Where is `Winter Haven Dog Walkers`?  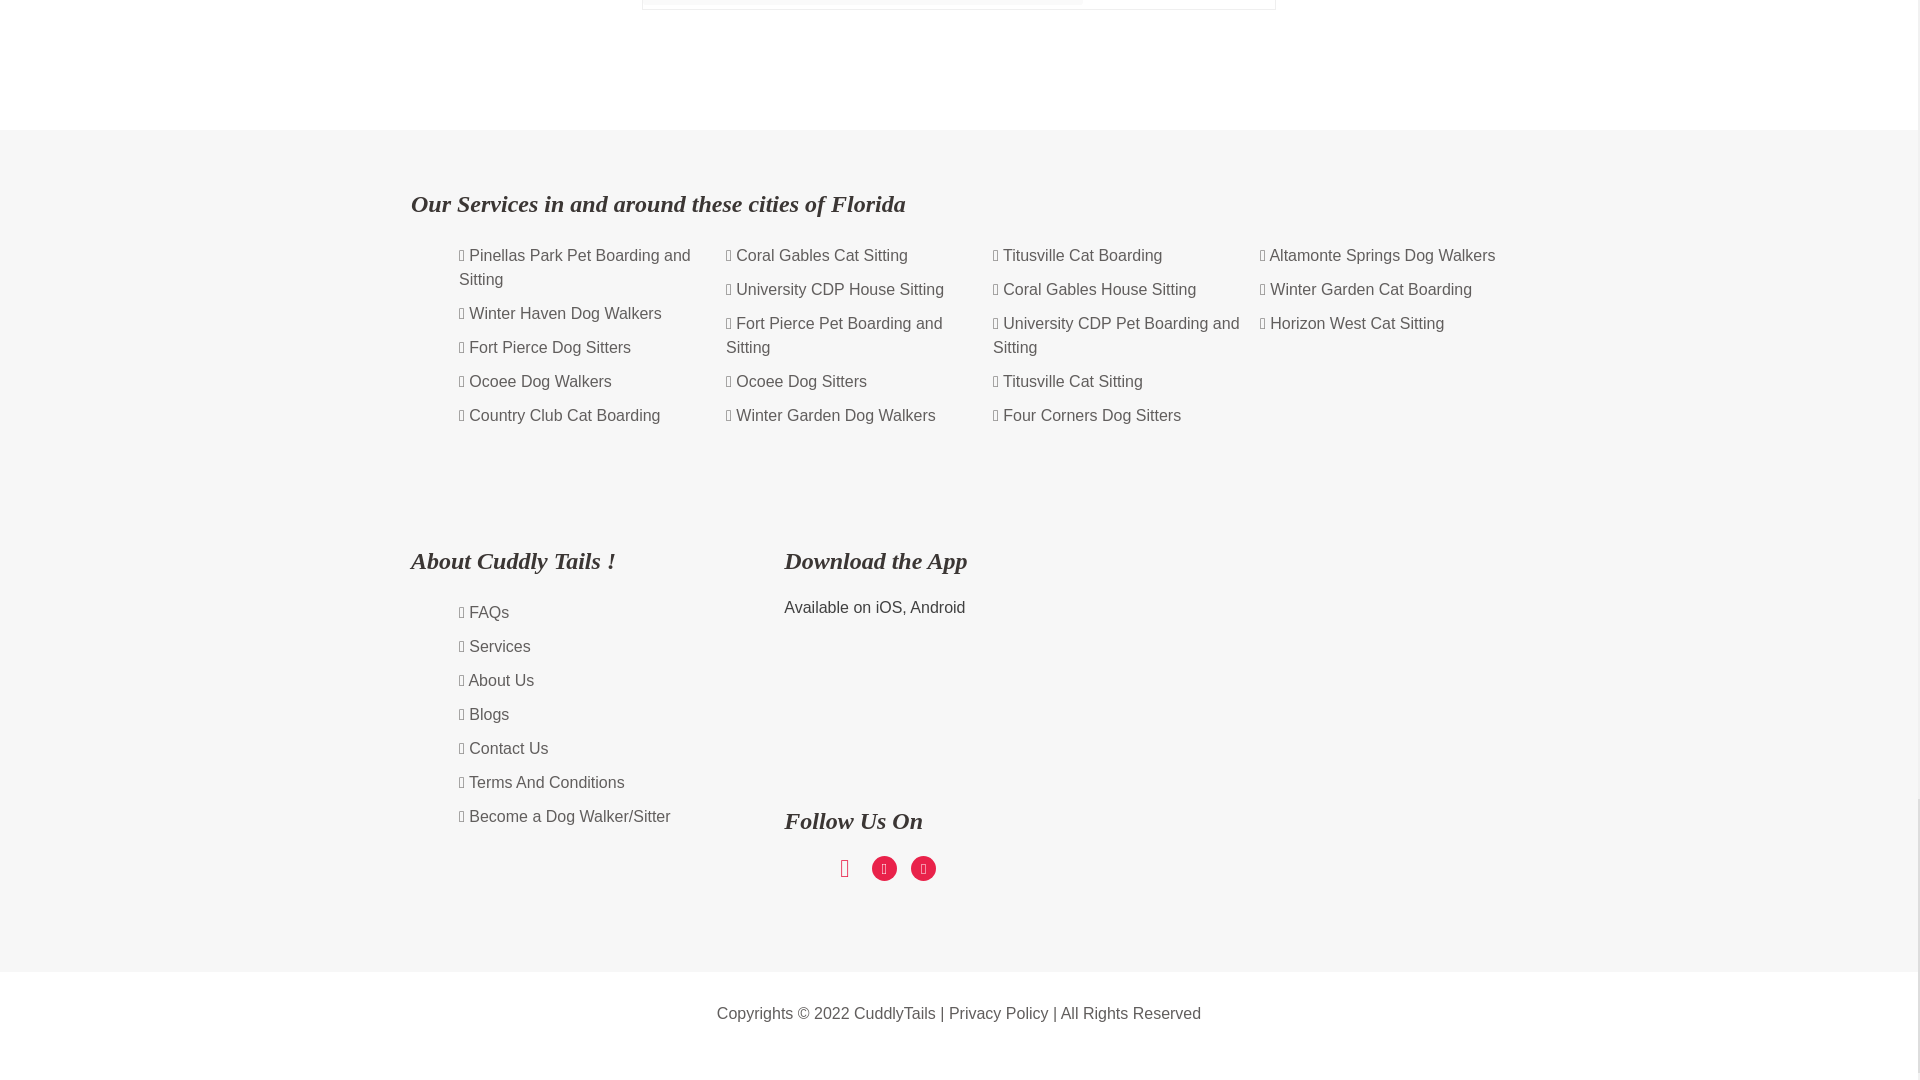 Winter Haven Dog Walkers is located at coordinates (560, 314).